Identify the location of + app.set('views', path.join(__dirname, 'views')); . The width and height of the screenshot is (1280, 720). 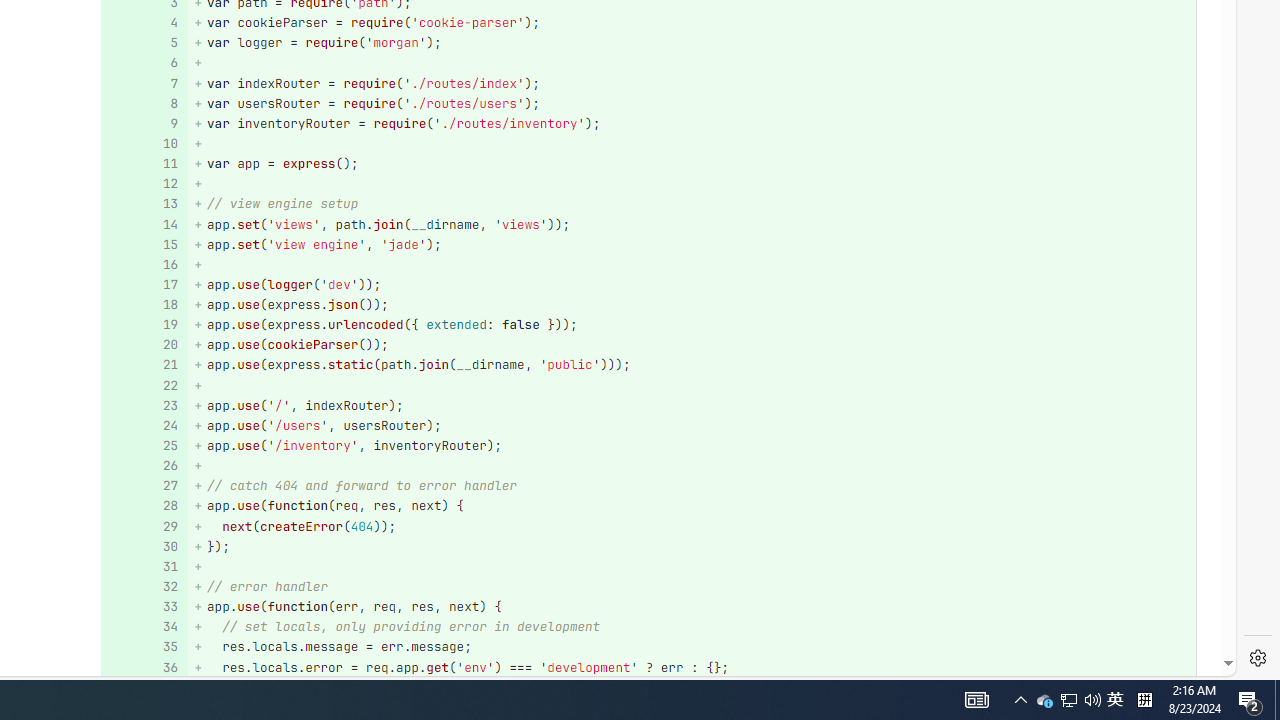
(692, 224).